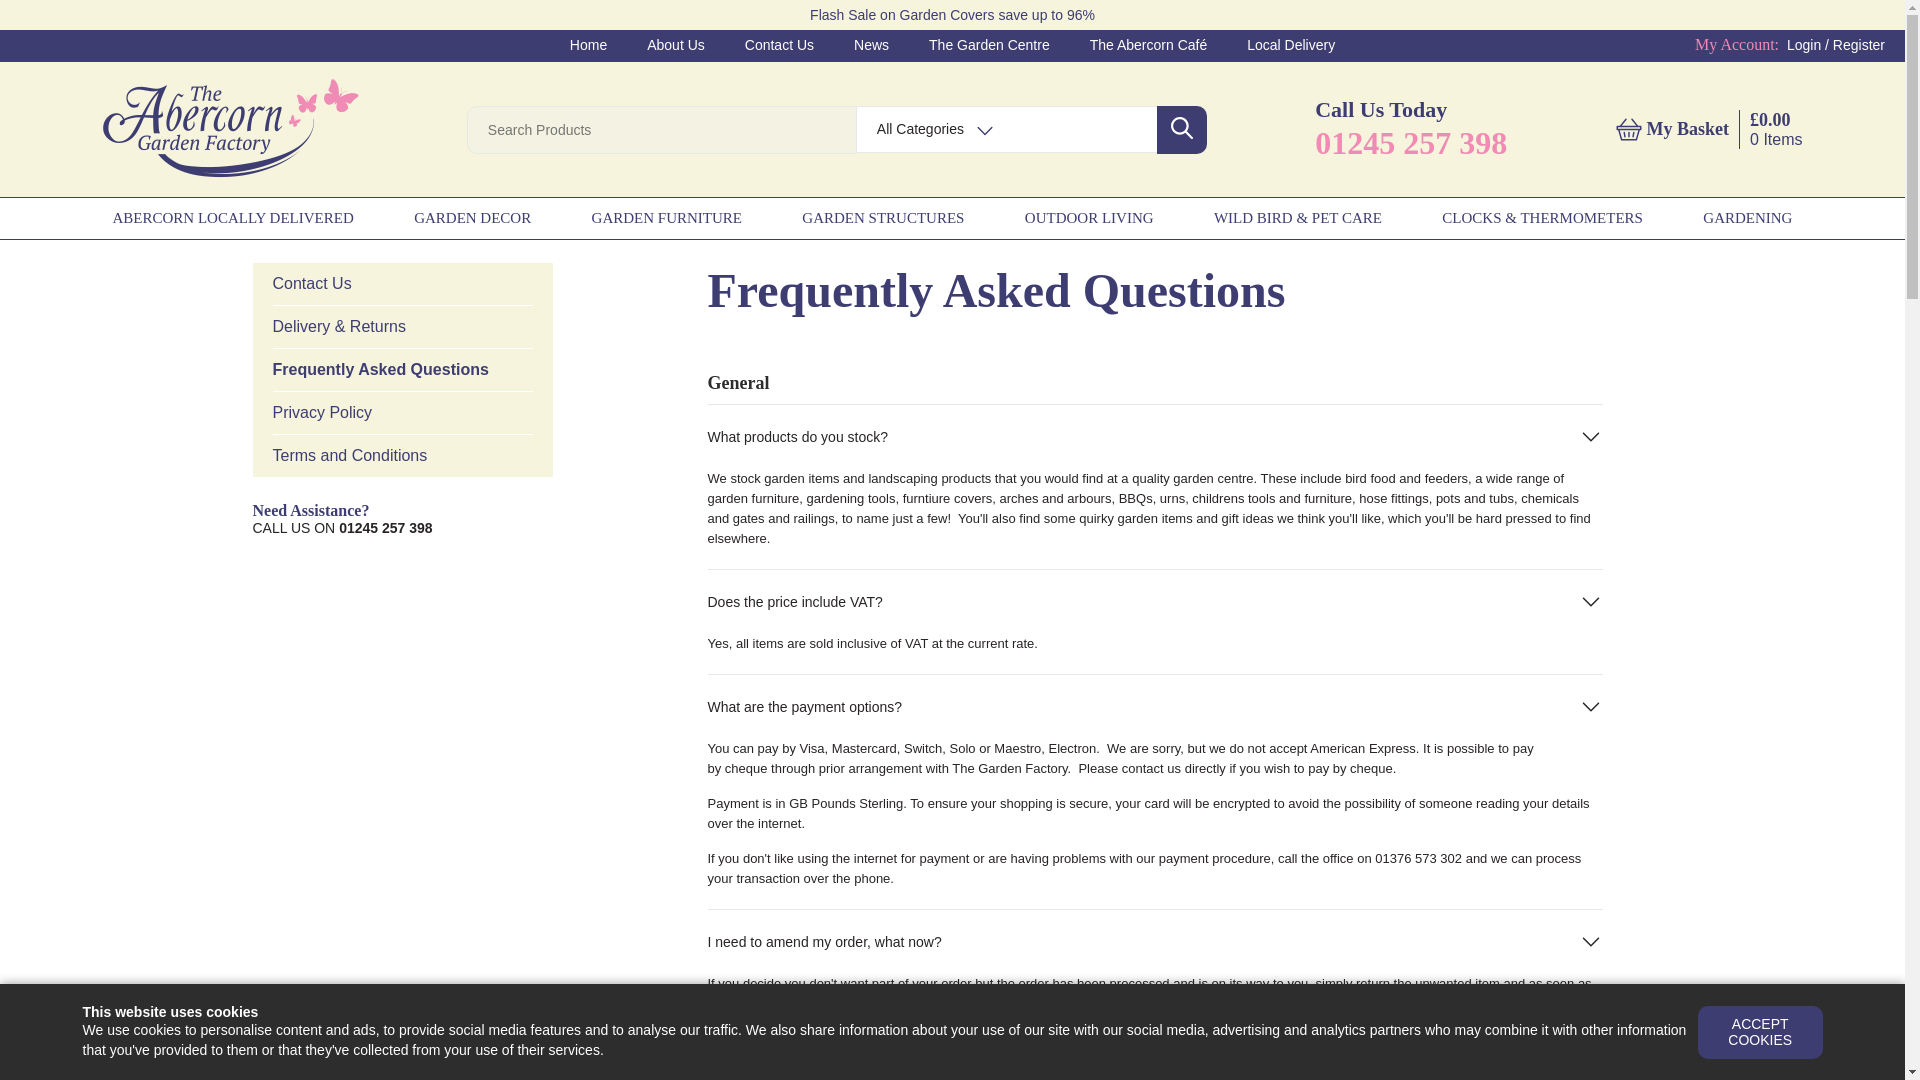 This screenshot has width=1920, height=1080. What do you see at coordinates (1760, 1032) in the screenshot?
I see `ACCEPT COOKIES` at bounding box center [1760, 1032].